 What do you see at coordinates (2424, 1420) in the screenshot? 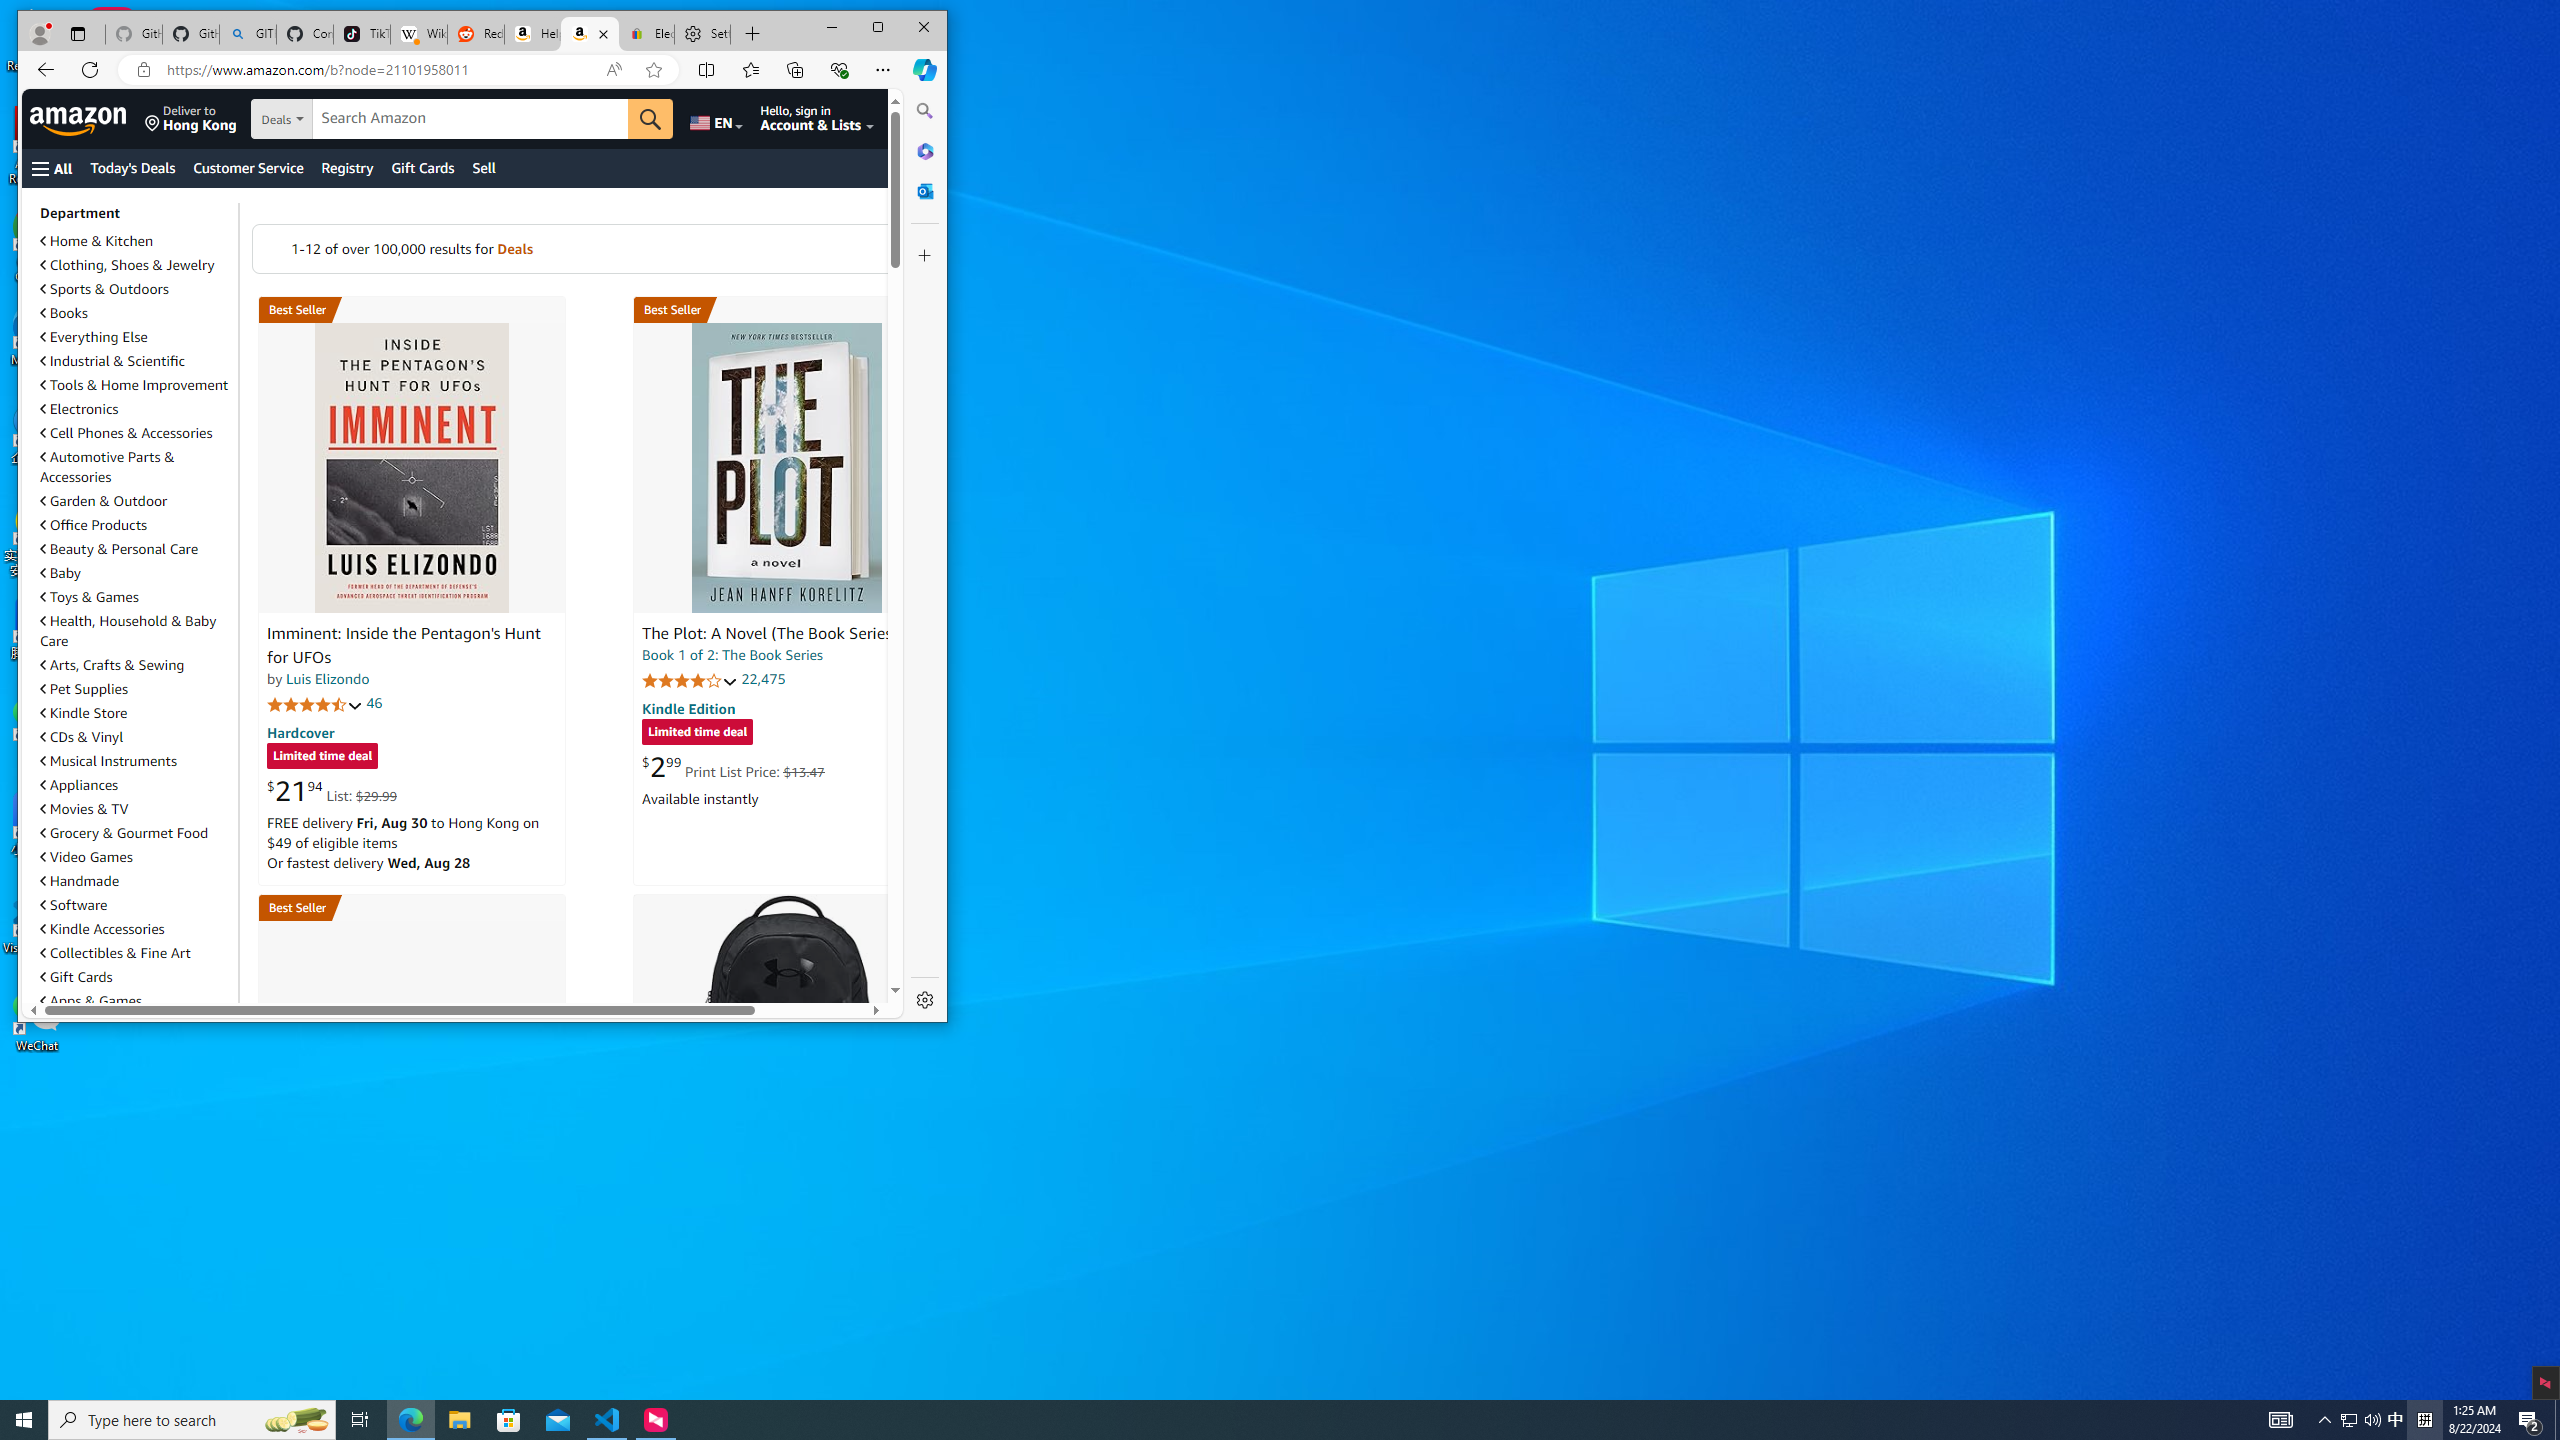
I see `Tray Input Indicator - Chinese (Simplified, China)` at bounding box center [2424, 1420].